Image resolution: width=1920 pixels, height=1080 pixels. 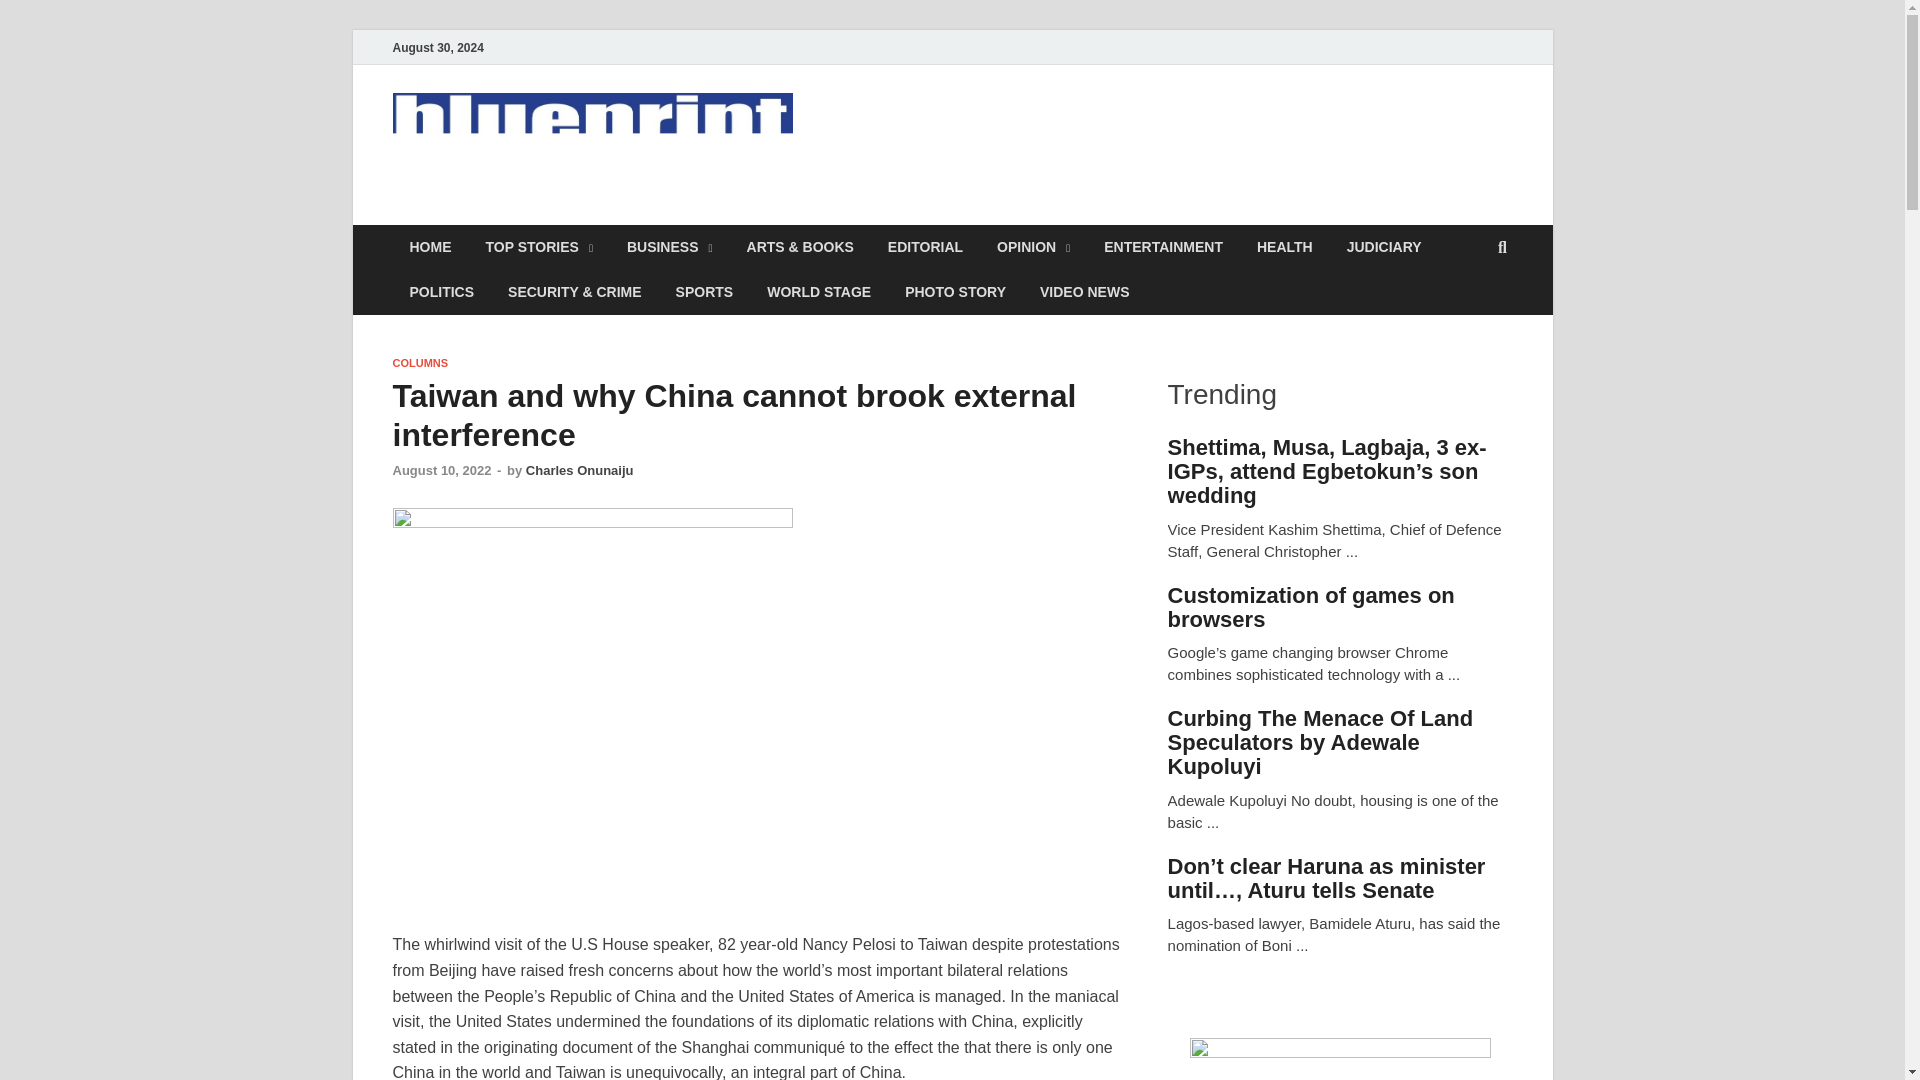 What do you see at coordinates (1163, 247) in the screenshot?
I see `ENTERTAINMENT` at bounding box center [1163, 247].